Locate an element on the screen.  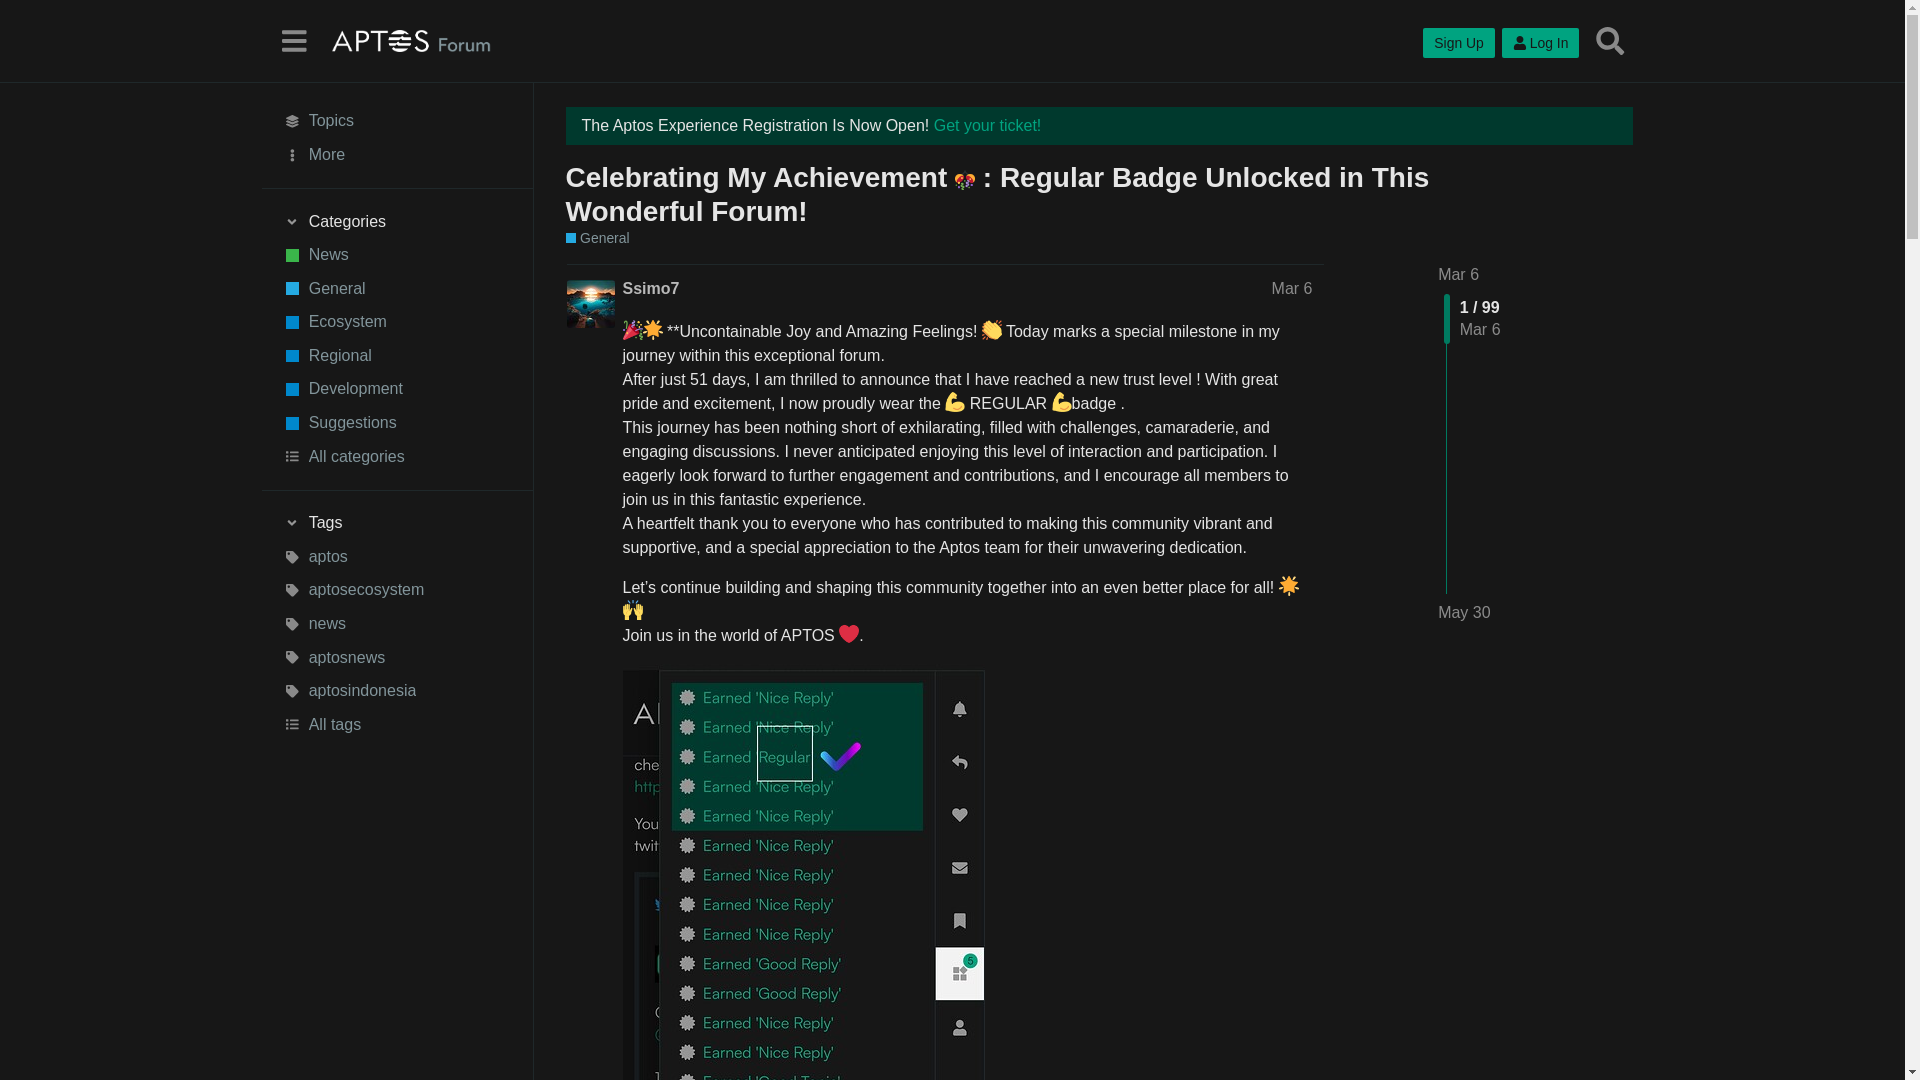
Toggle section is located at coordinates (397, 524).